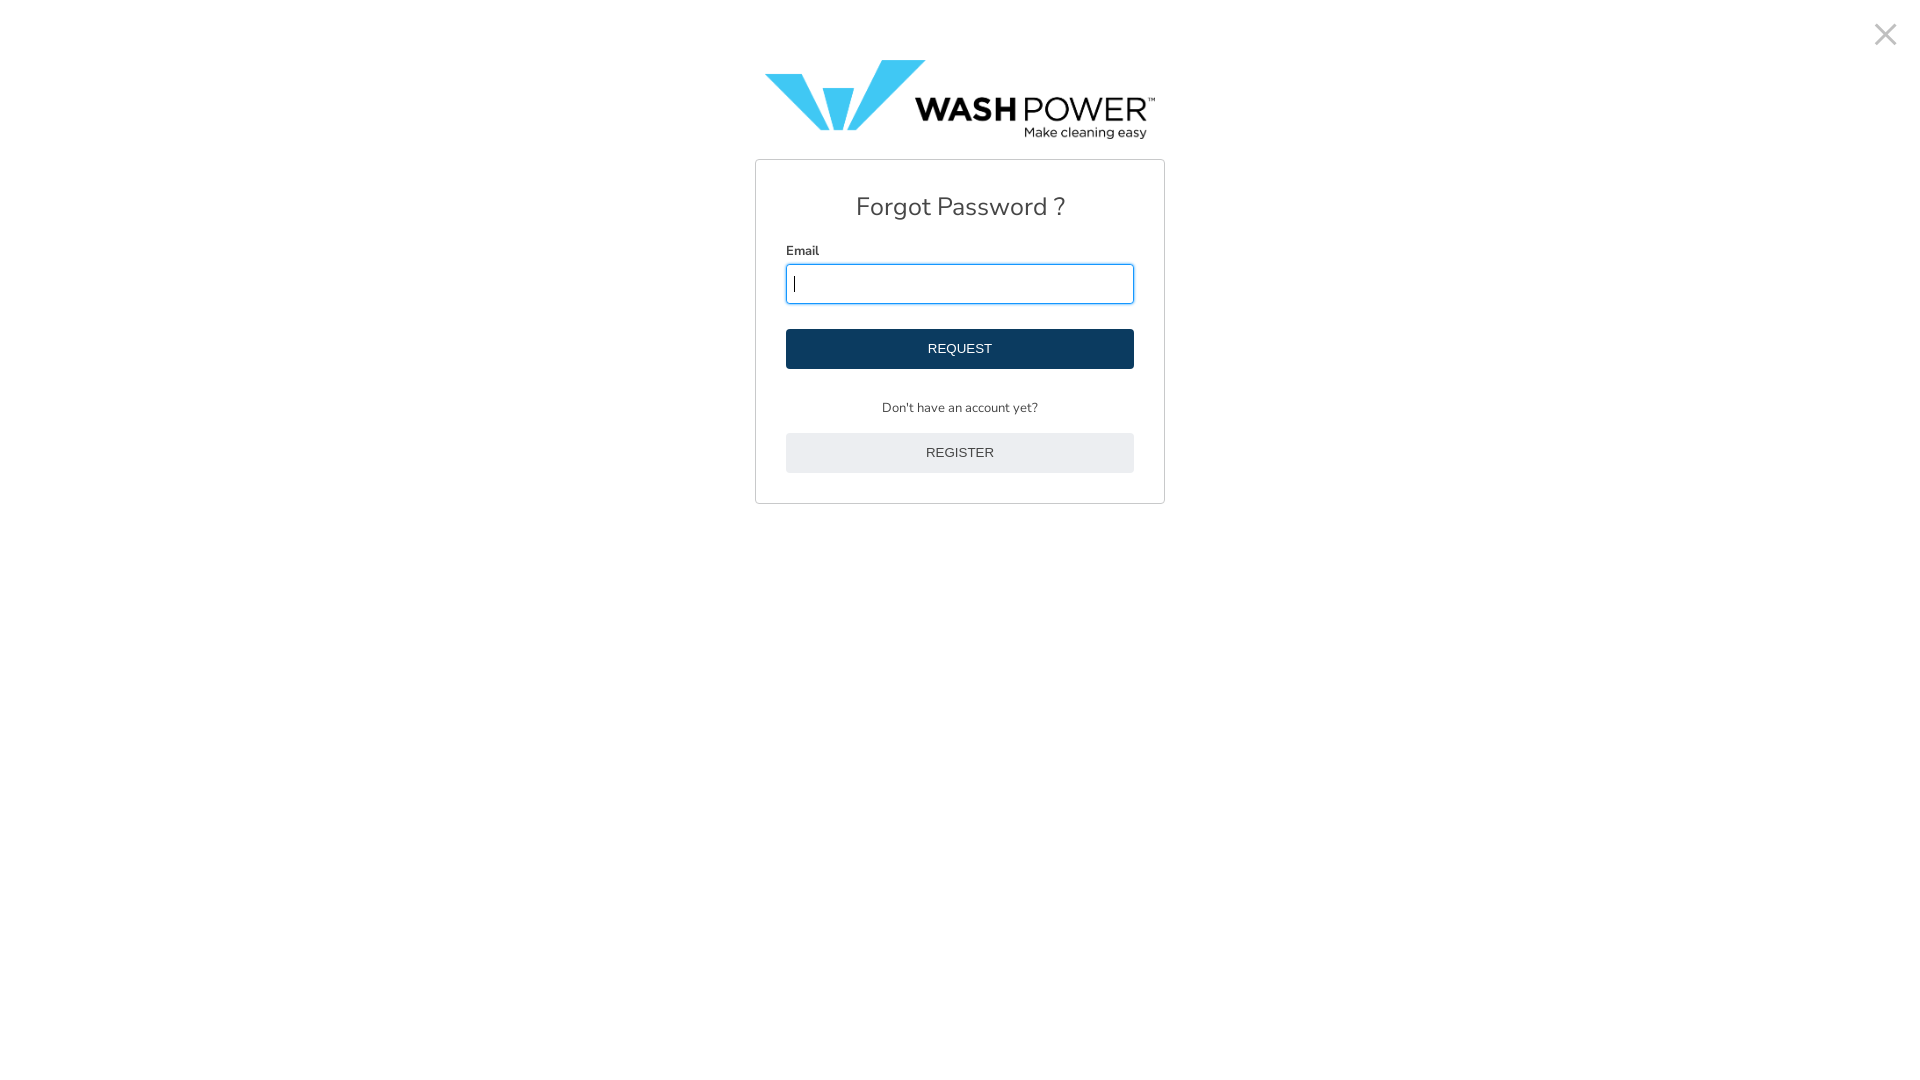 Image resolution: width=1920 pixels, height=1080 pixels. I want to click on REQUEST, so click(960, 349).